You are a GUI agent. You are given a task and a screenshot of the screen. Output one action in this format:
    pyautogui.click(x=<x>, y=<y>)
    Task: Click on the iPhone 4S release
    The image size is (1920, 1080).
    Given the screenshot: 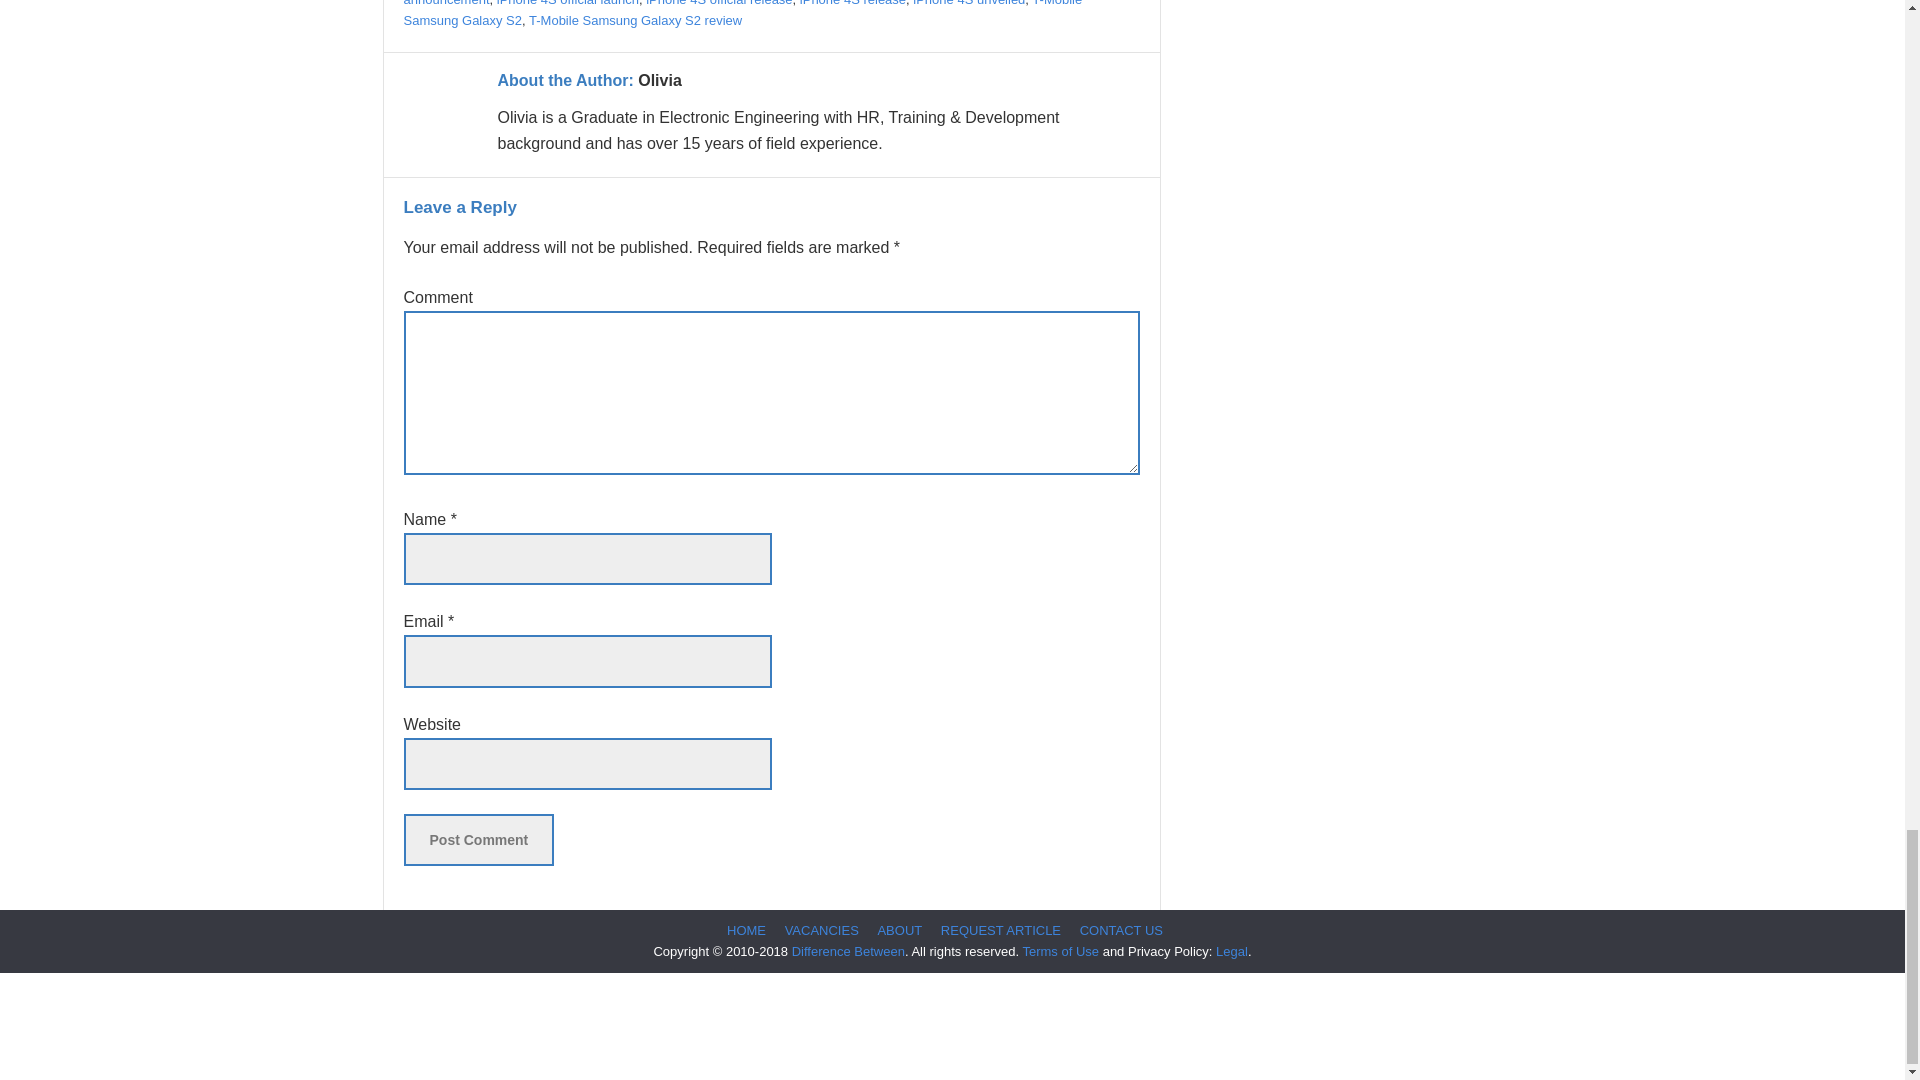 What is the action you would take?
    pyautogui.click(x=853, y=3)
    